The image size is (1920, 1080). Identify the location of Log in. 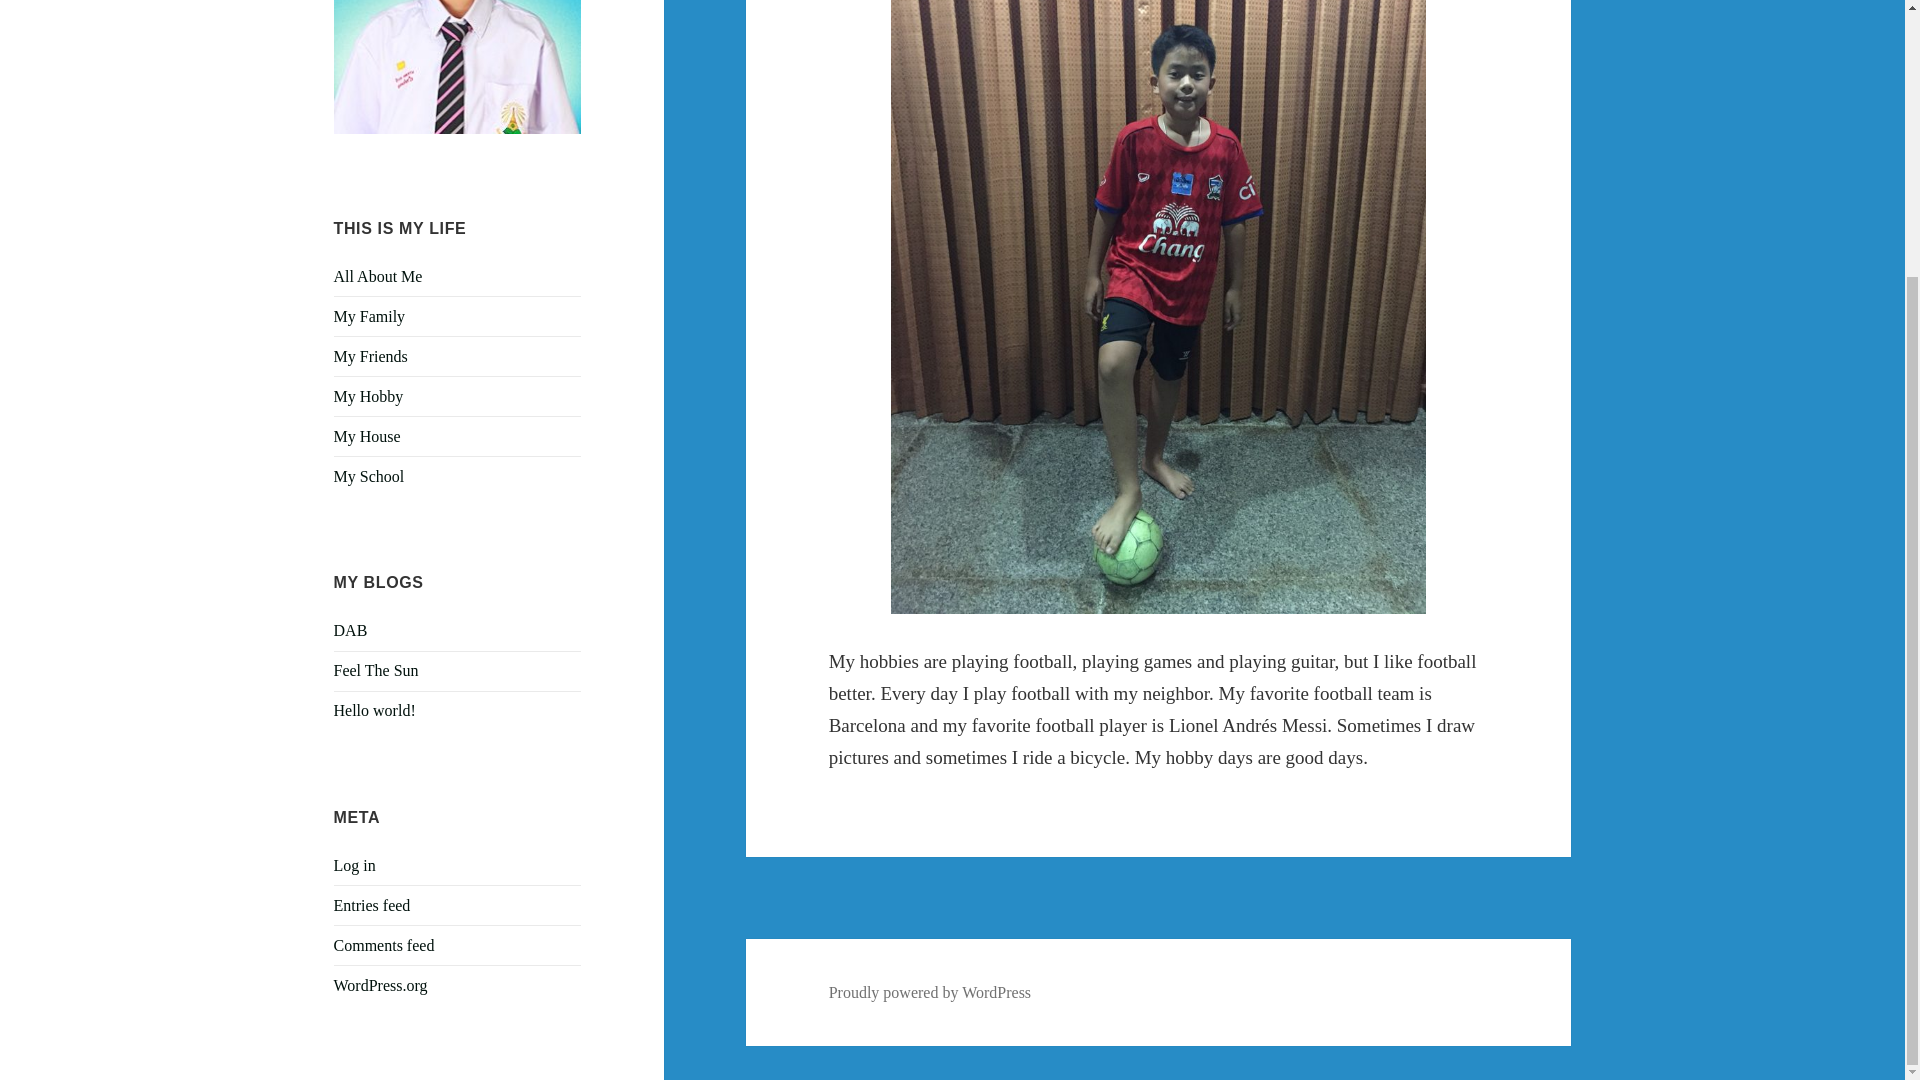
(355, 865).